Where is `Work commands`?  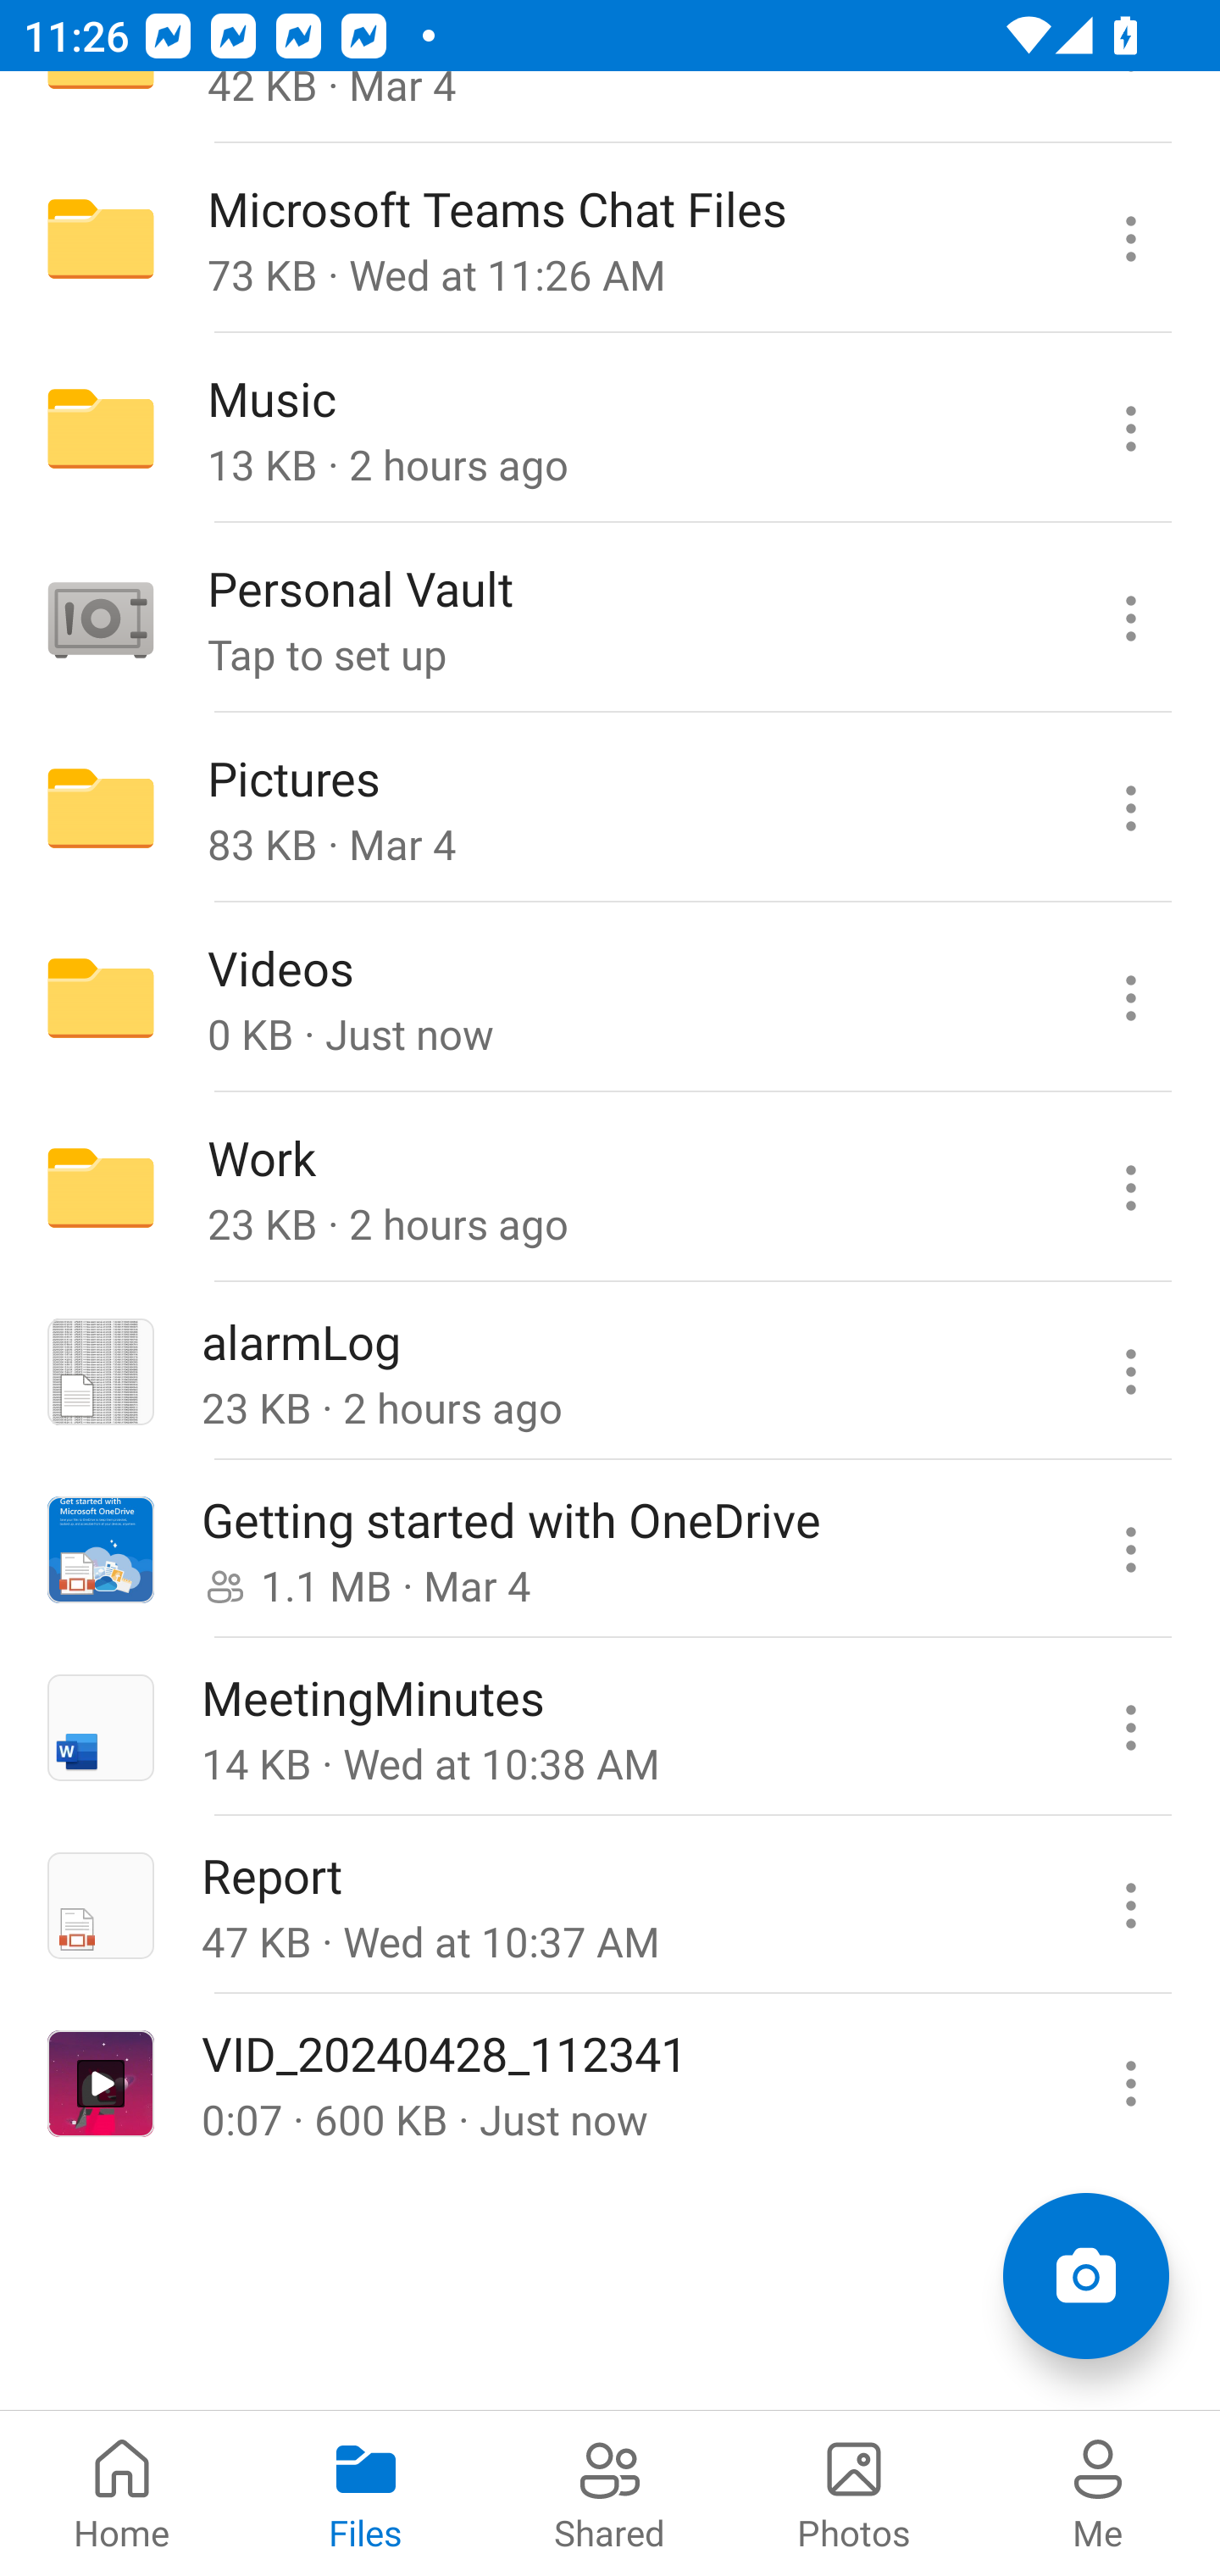 Work commands is located at coordinates (1130, 1186).